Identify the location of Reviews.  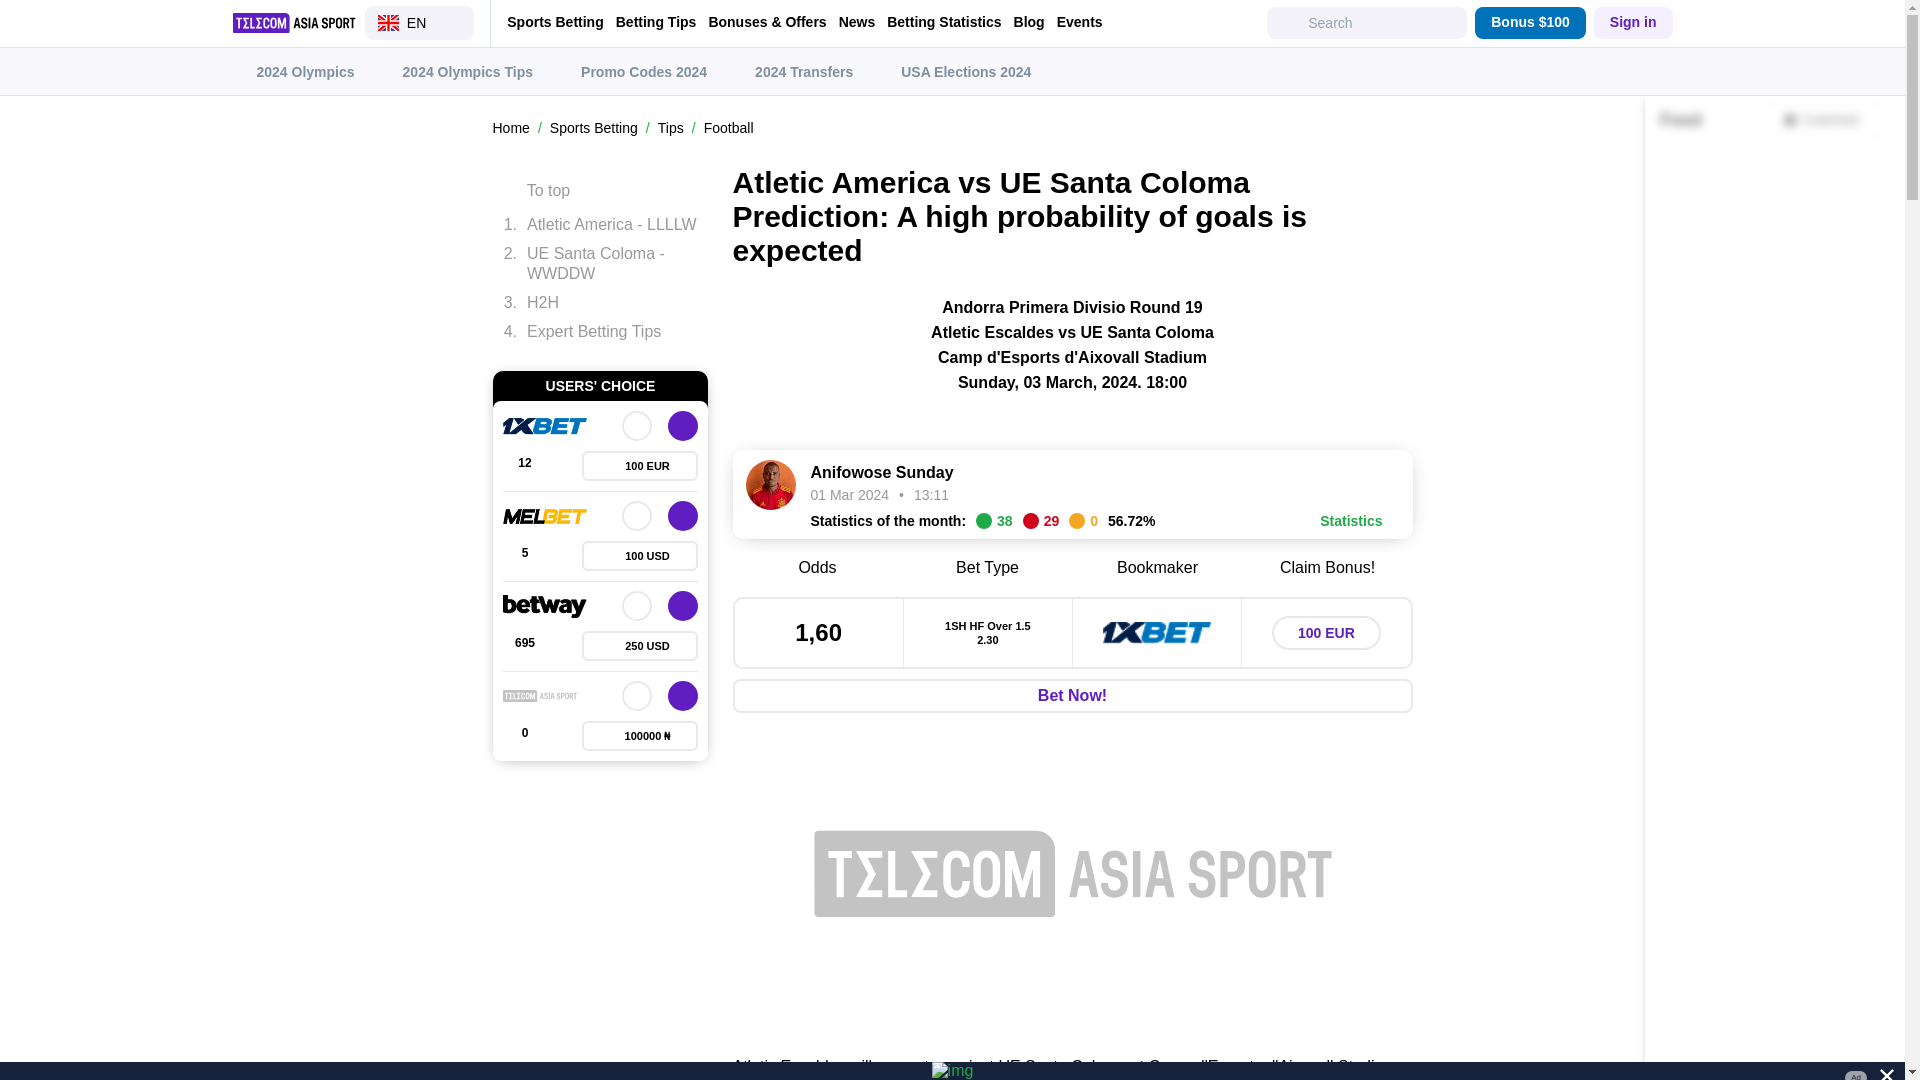
(523, 736).